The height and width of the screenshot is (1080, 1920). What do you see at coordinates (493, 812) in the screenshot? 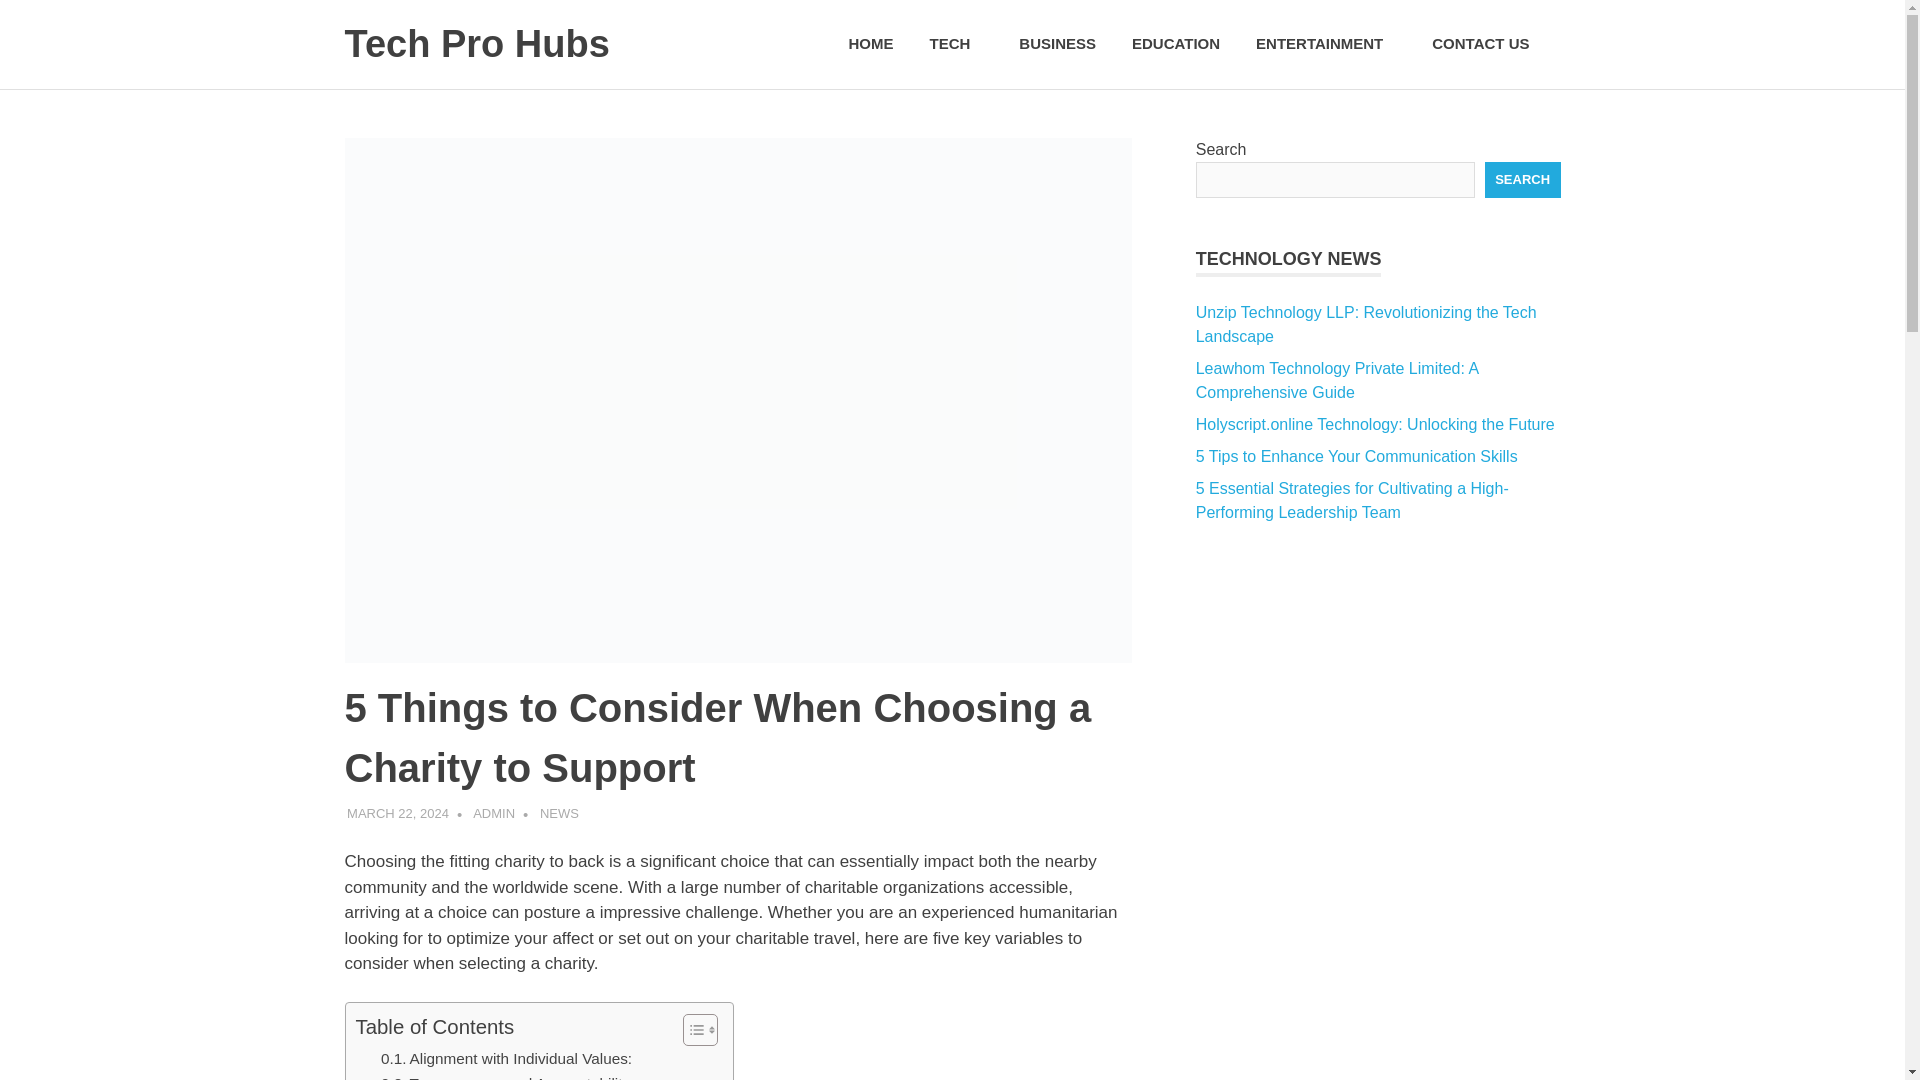
I see `View all posts by Admin` at bounding box center [493, 812].